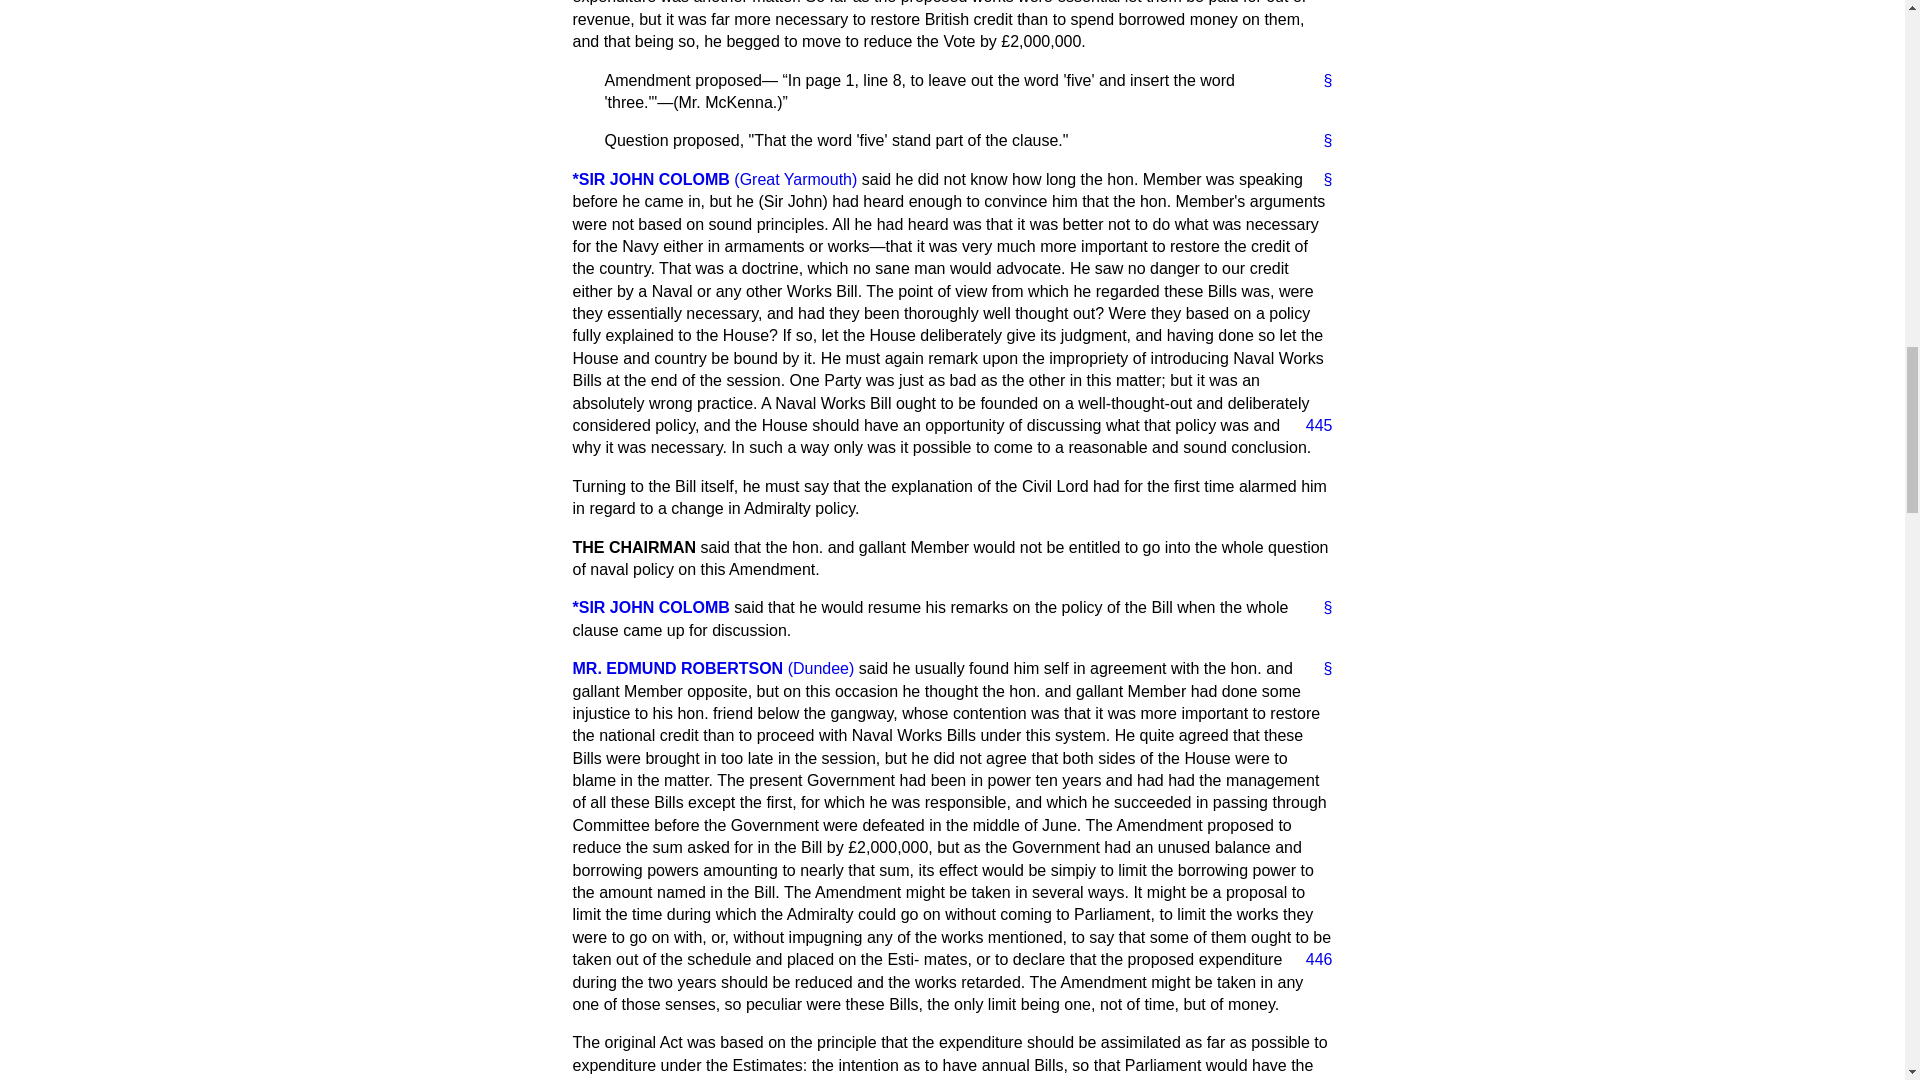 The height and width of the screenshot is (1080, 1920). Describe the element at coordinates (1320, 180) in the screenshot. I see `Link to this speech by Mr John Colomb` at that location.